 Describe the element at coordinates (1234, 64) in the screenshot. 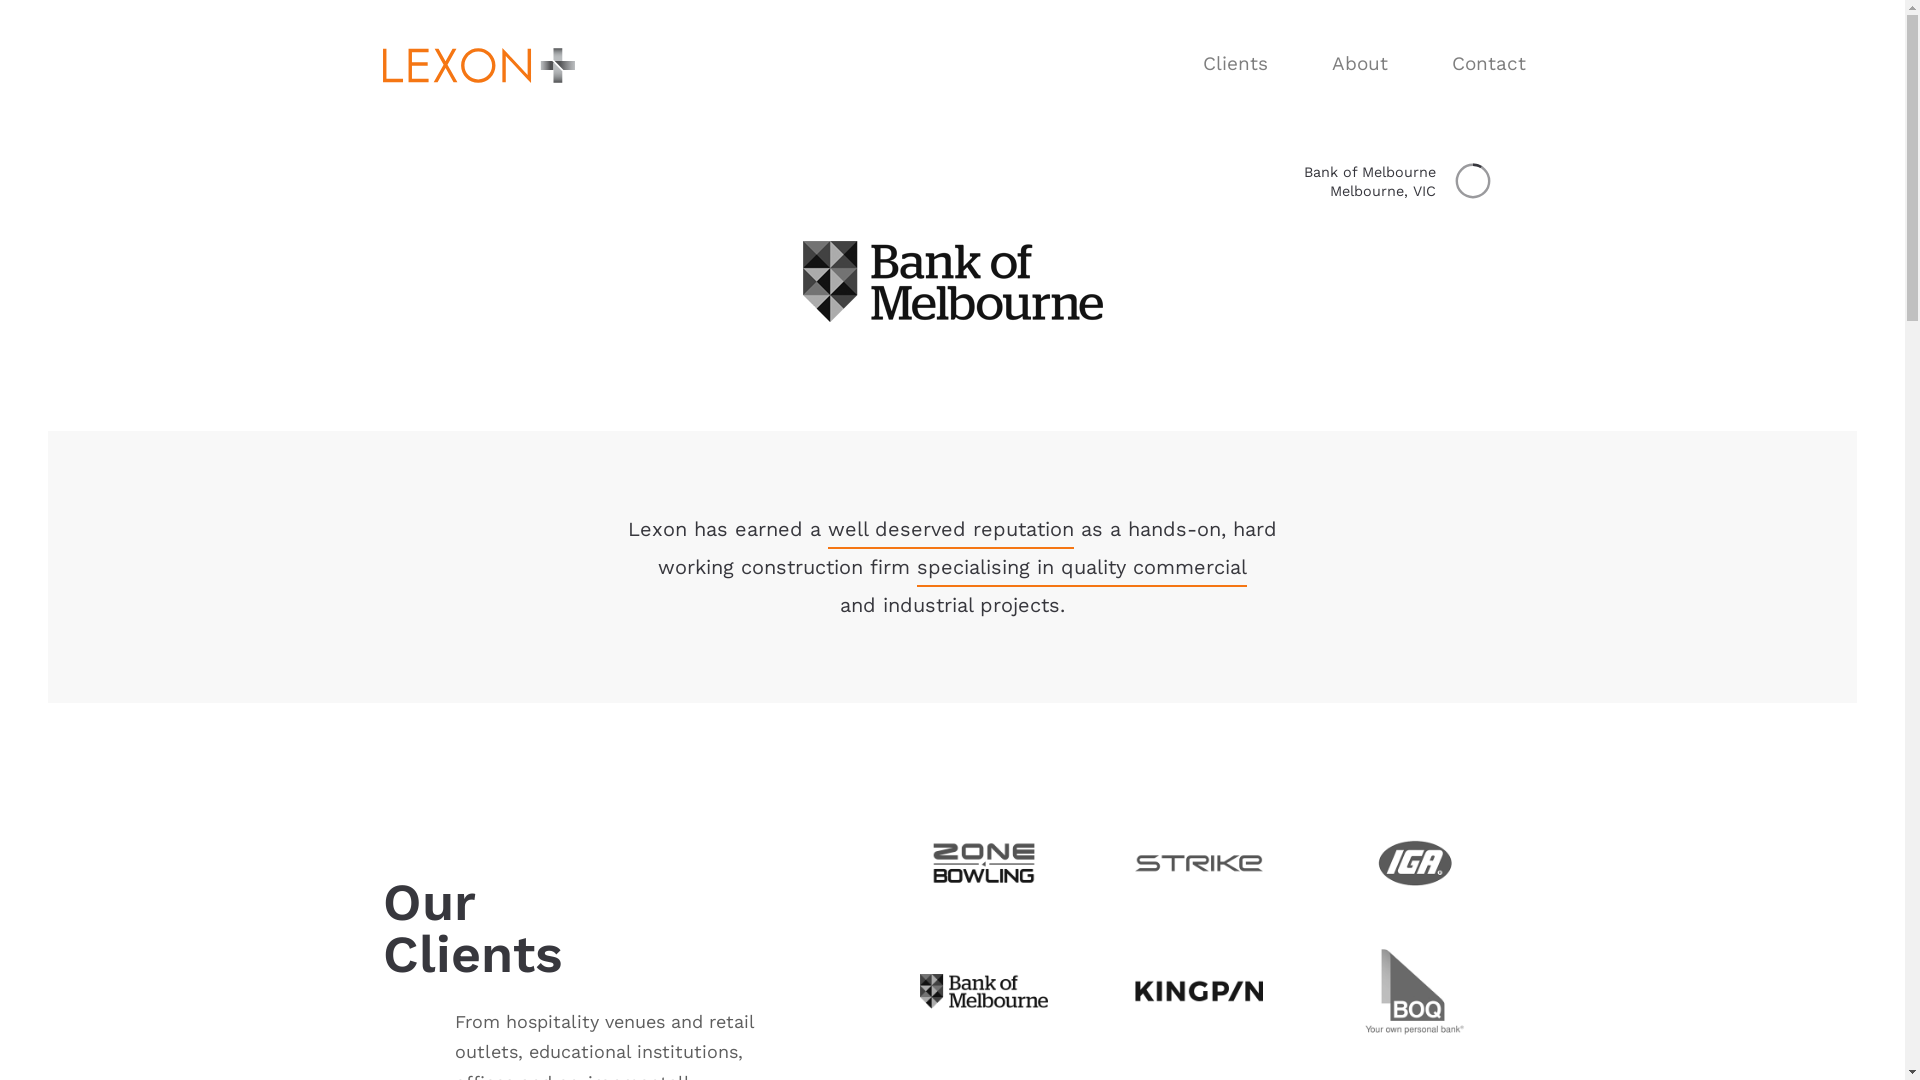

I see `Clients` at that location.